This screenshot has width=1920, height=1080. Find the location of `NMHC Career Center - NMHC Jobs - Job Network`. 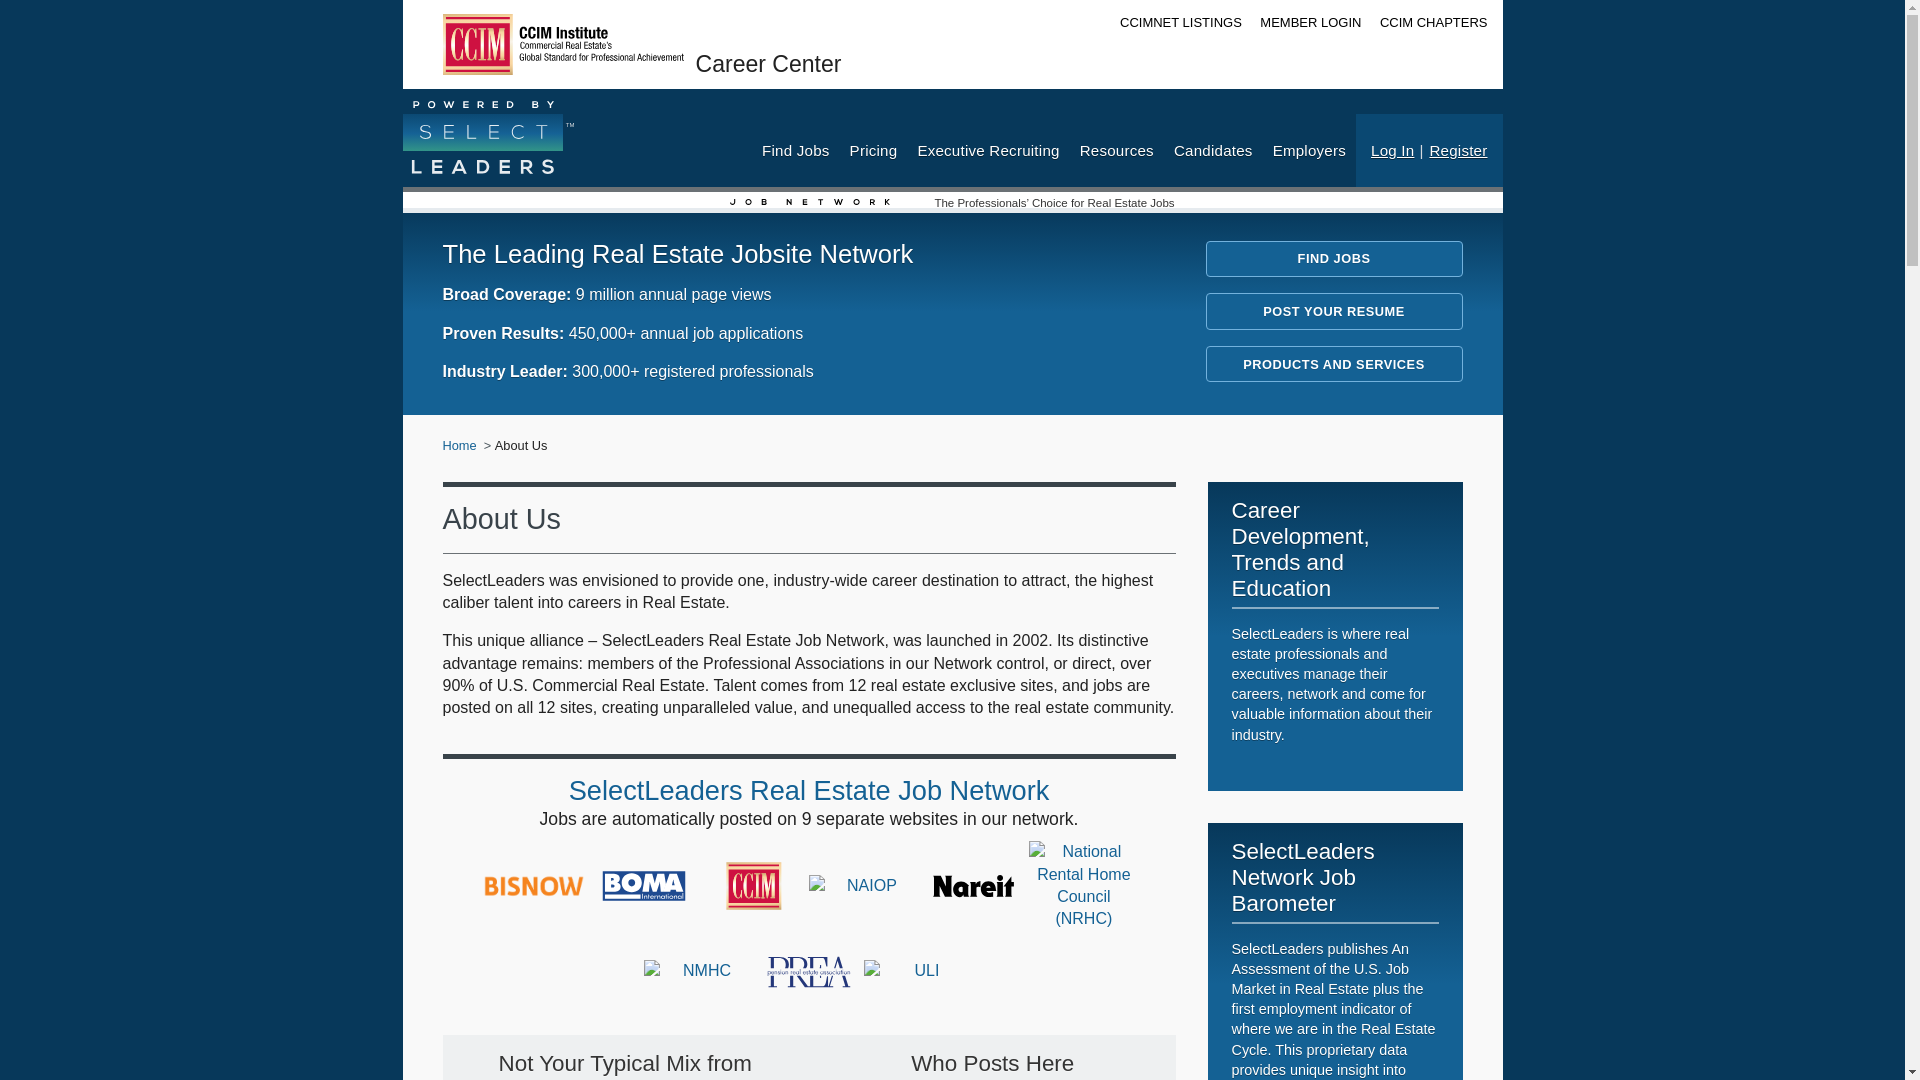

NMHC Career Center - NMHC Jobs - Job Network is located at coordinates (698, 970).